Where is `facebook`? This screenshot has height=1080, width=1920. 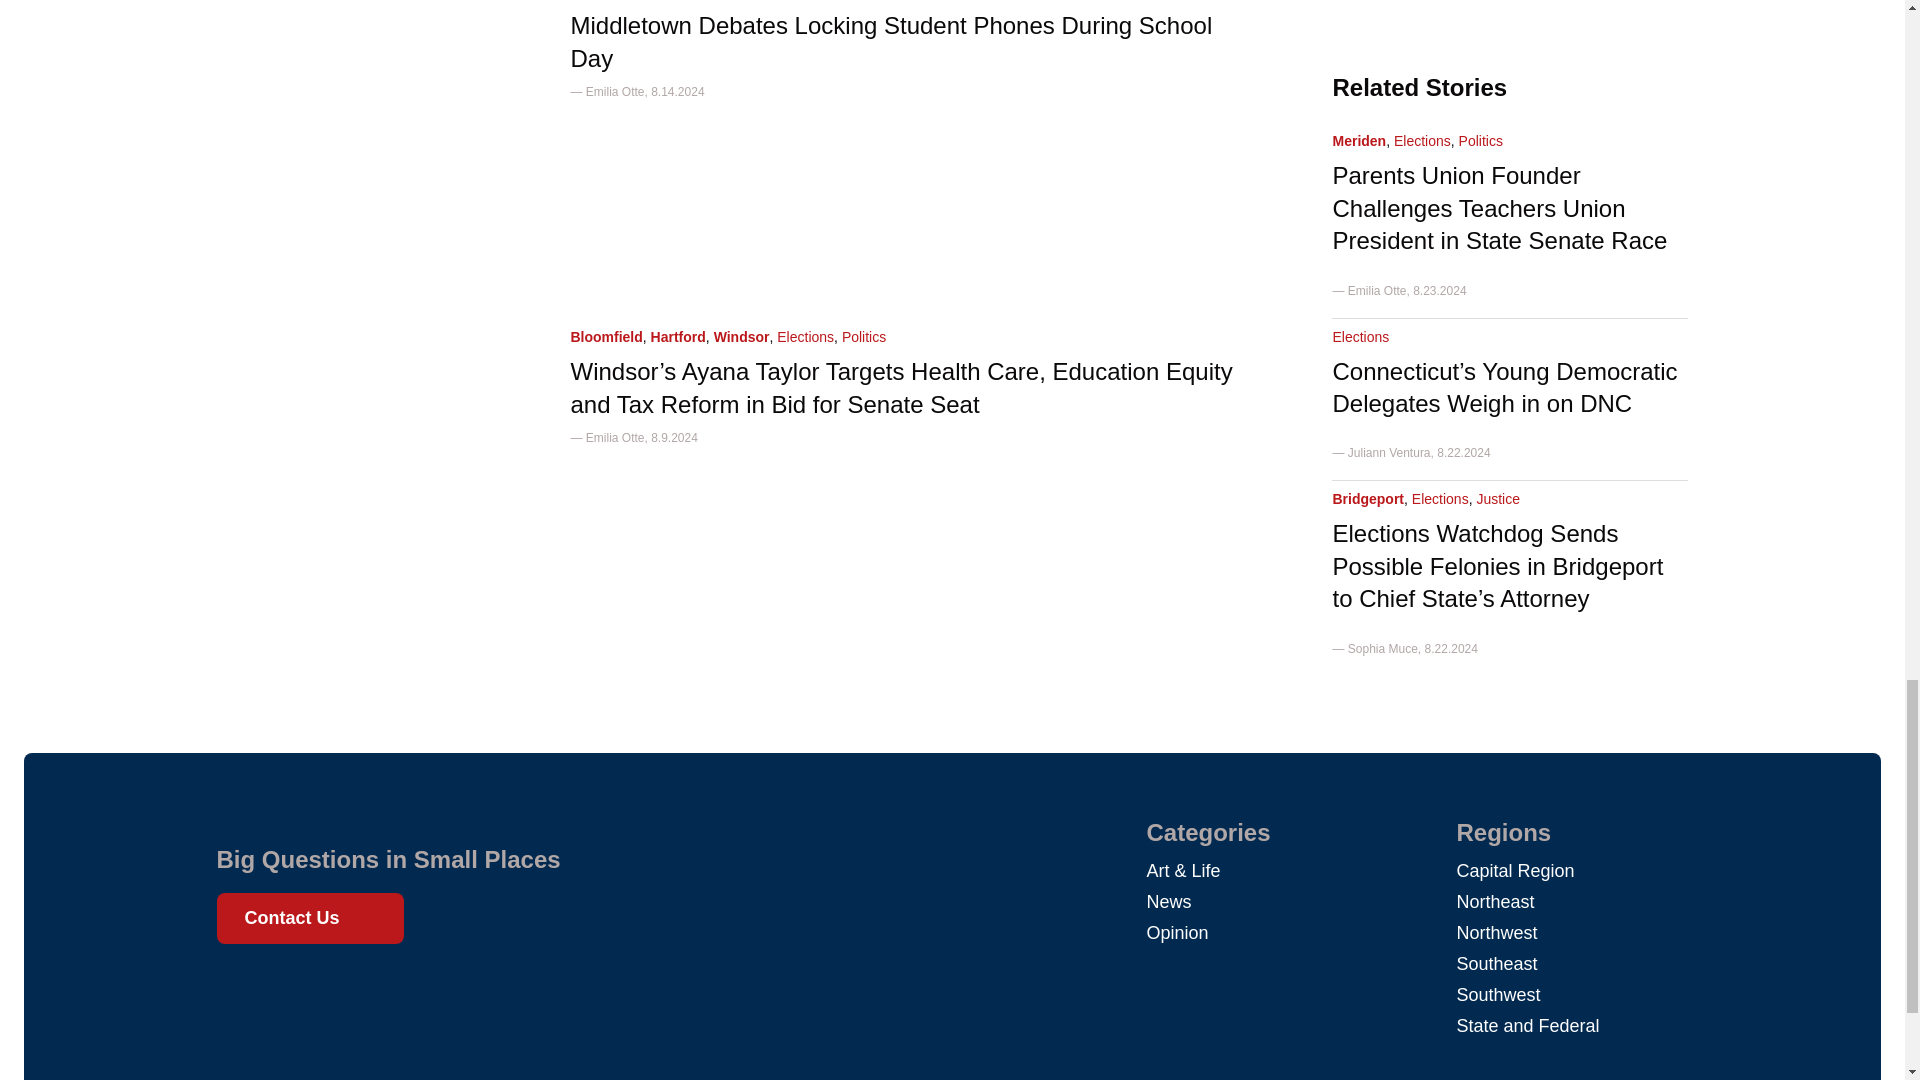 facebook is located at coordinates (242, 990).